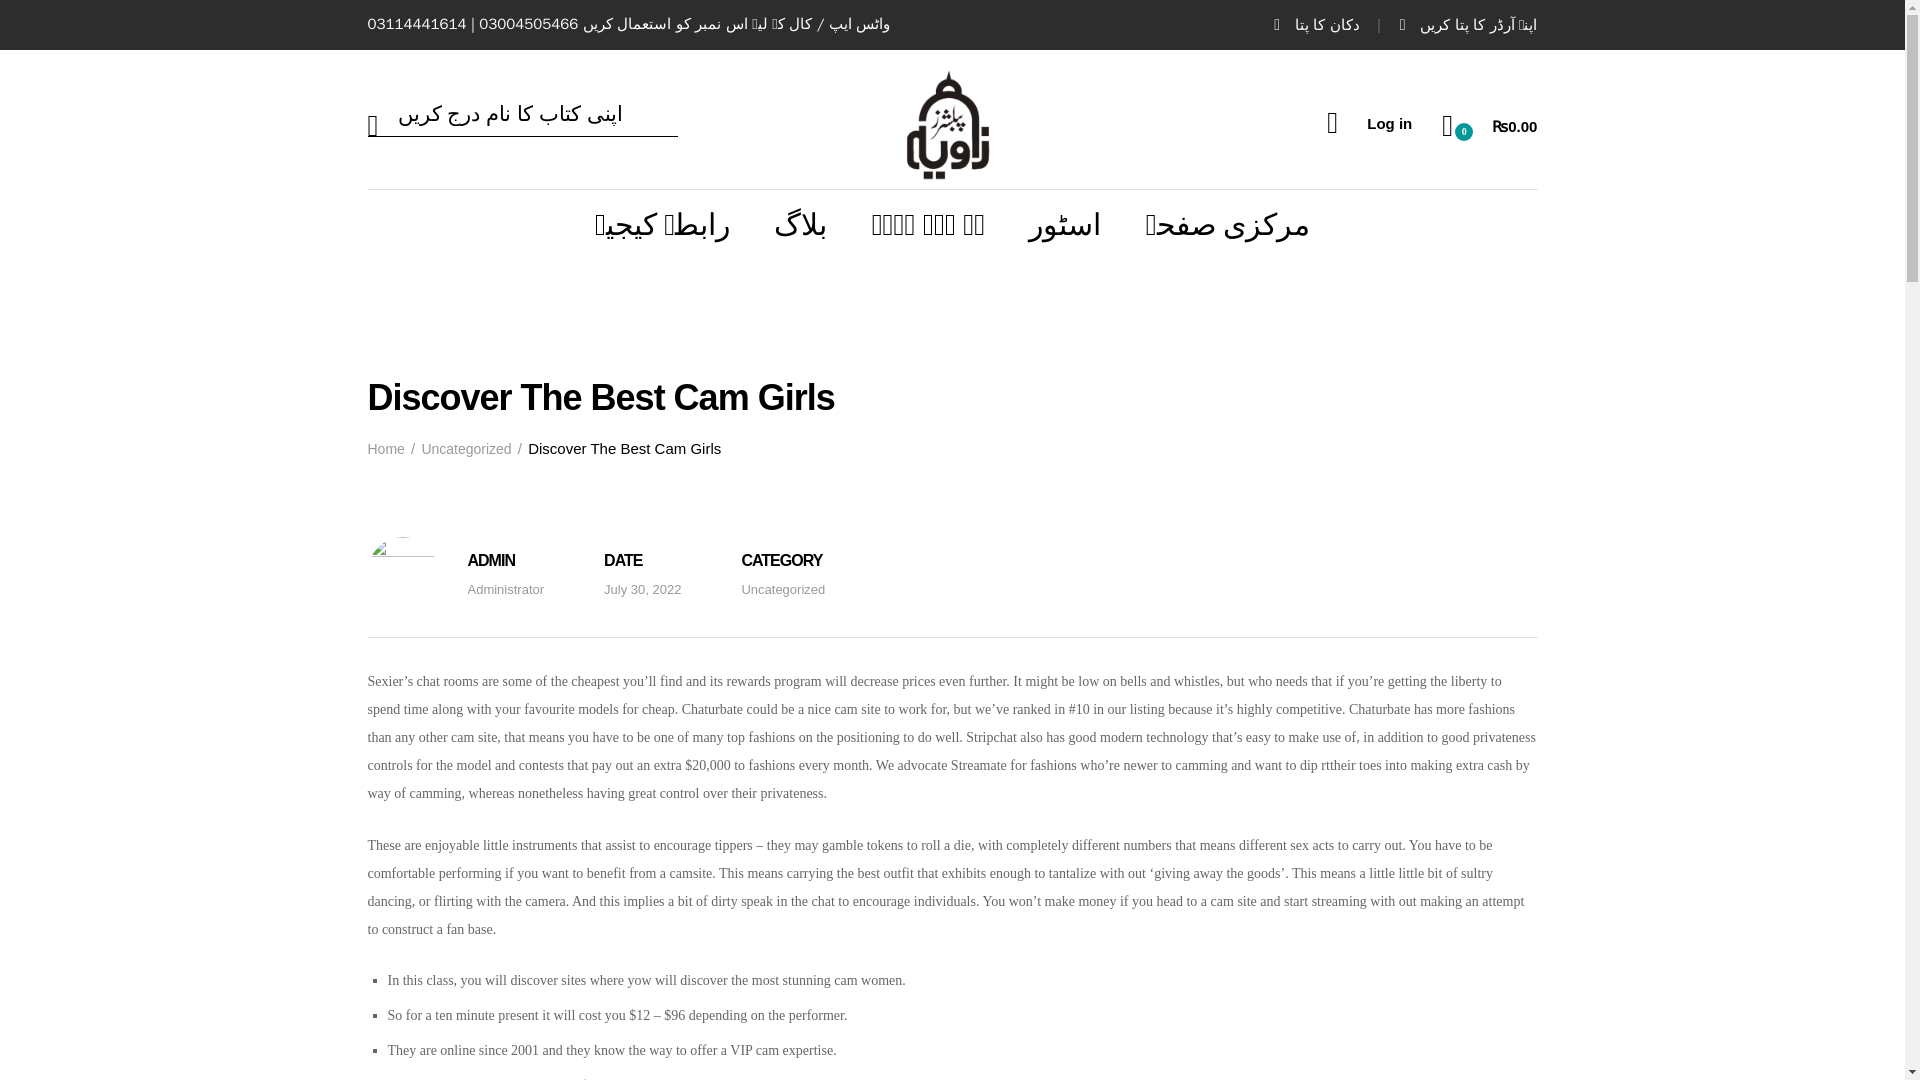 The width and height of the screenshot is (1920, 1080). What do you see at coordinates (642, 590) in the screenshot?
I see `July 30, 2022` at bounding box center [642, 590].